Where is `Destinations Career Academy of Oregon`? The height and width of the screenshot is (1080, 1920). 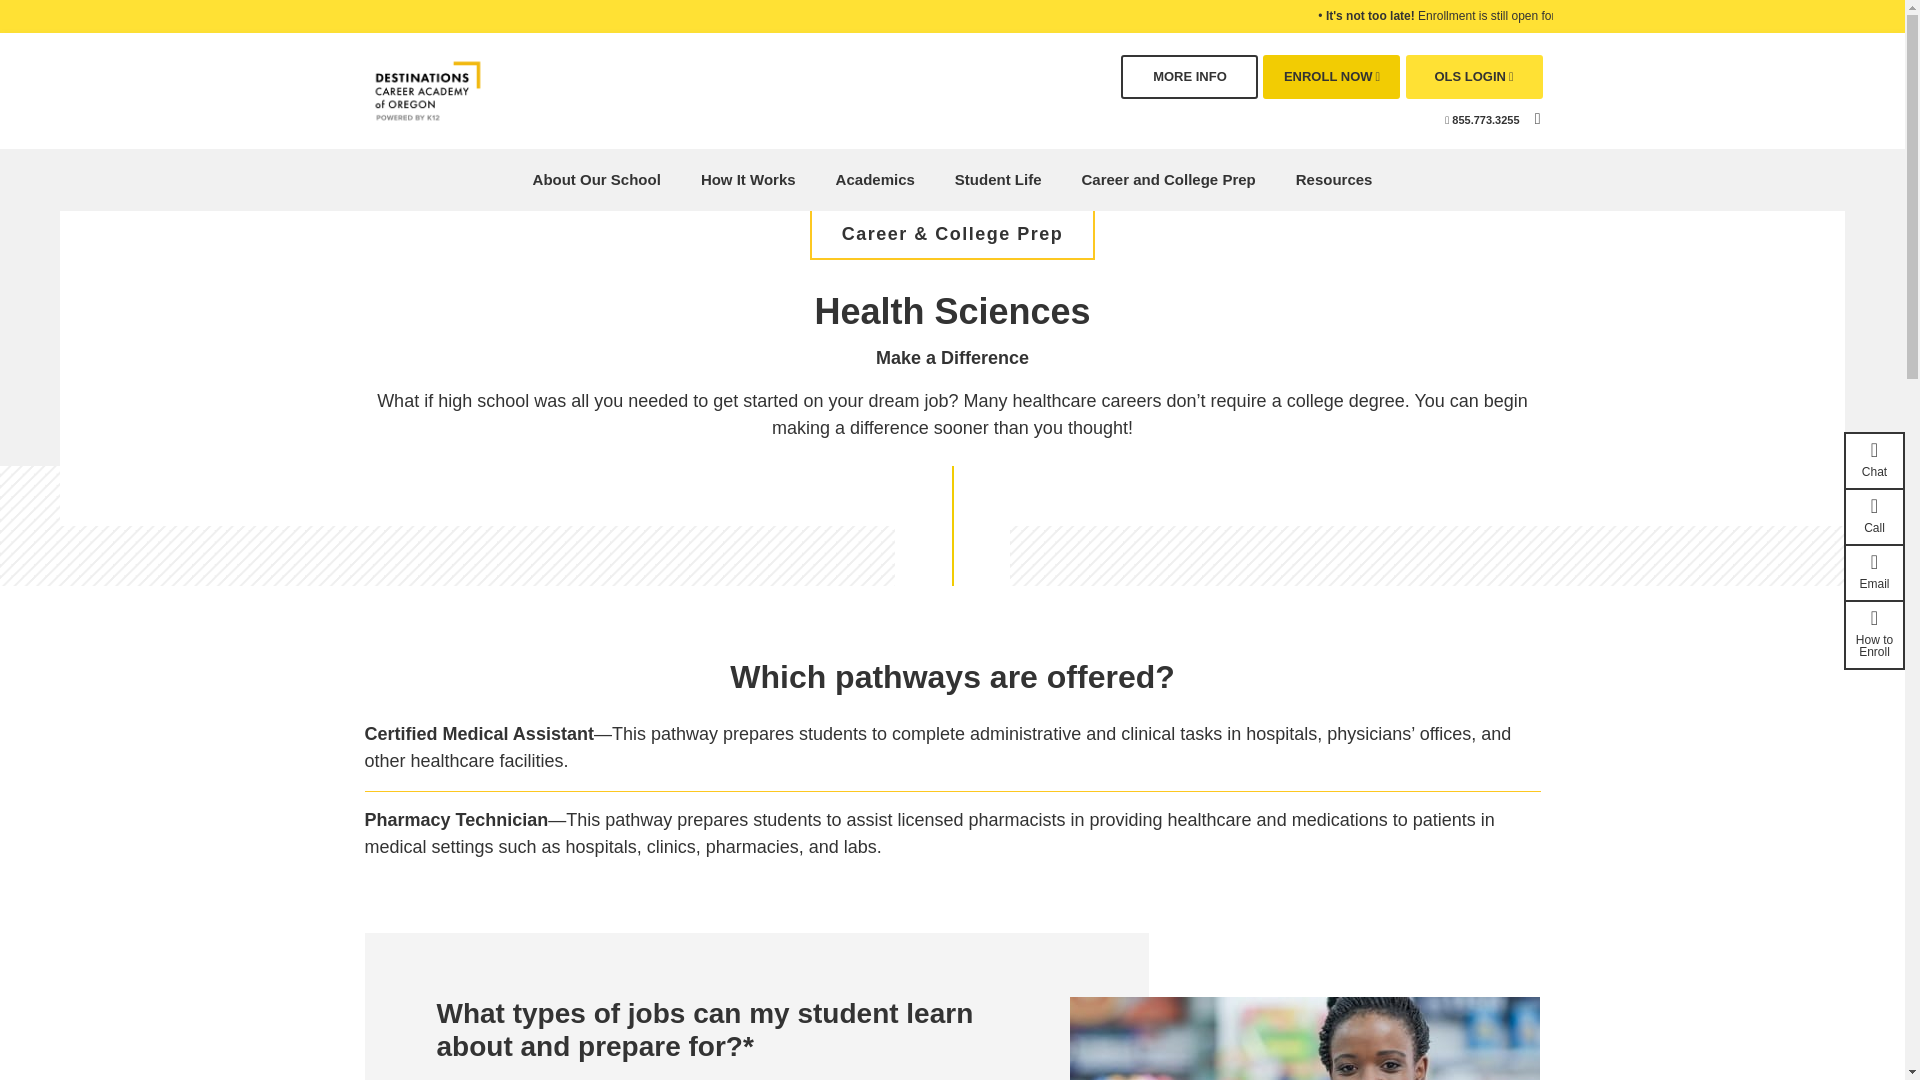
Destinations Career Academy of Oregon is located at coordinates (426, 90).